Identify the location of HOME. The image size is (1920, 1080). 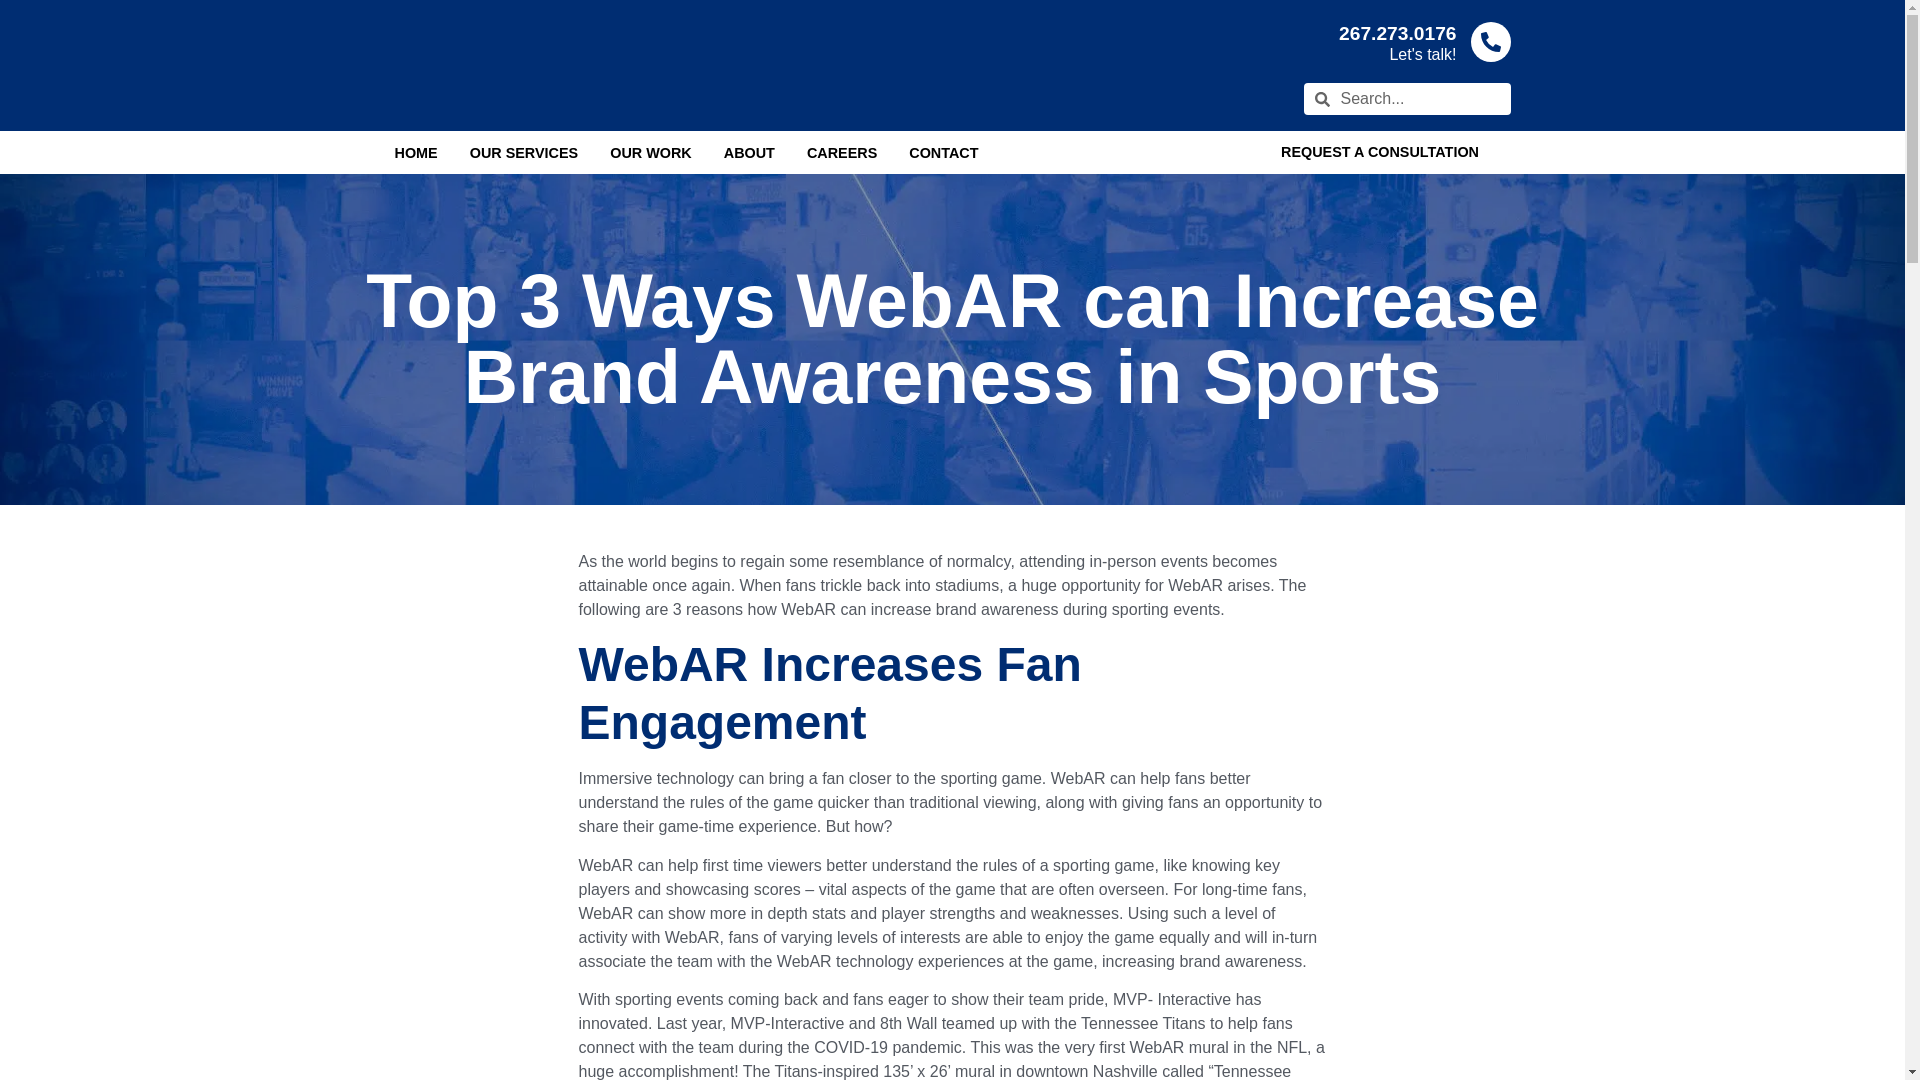
(415, 152).